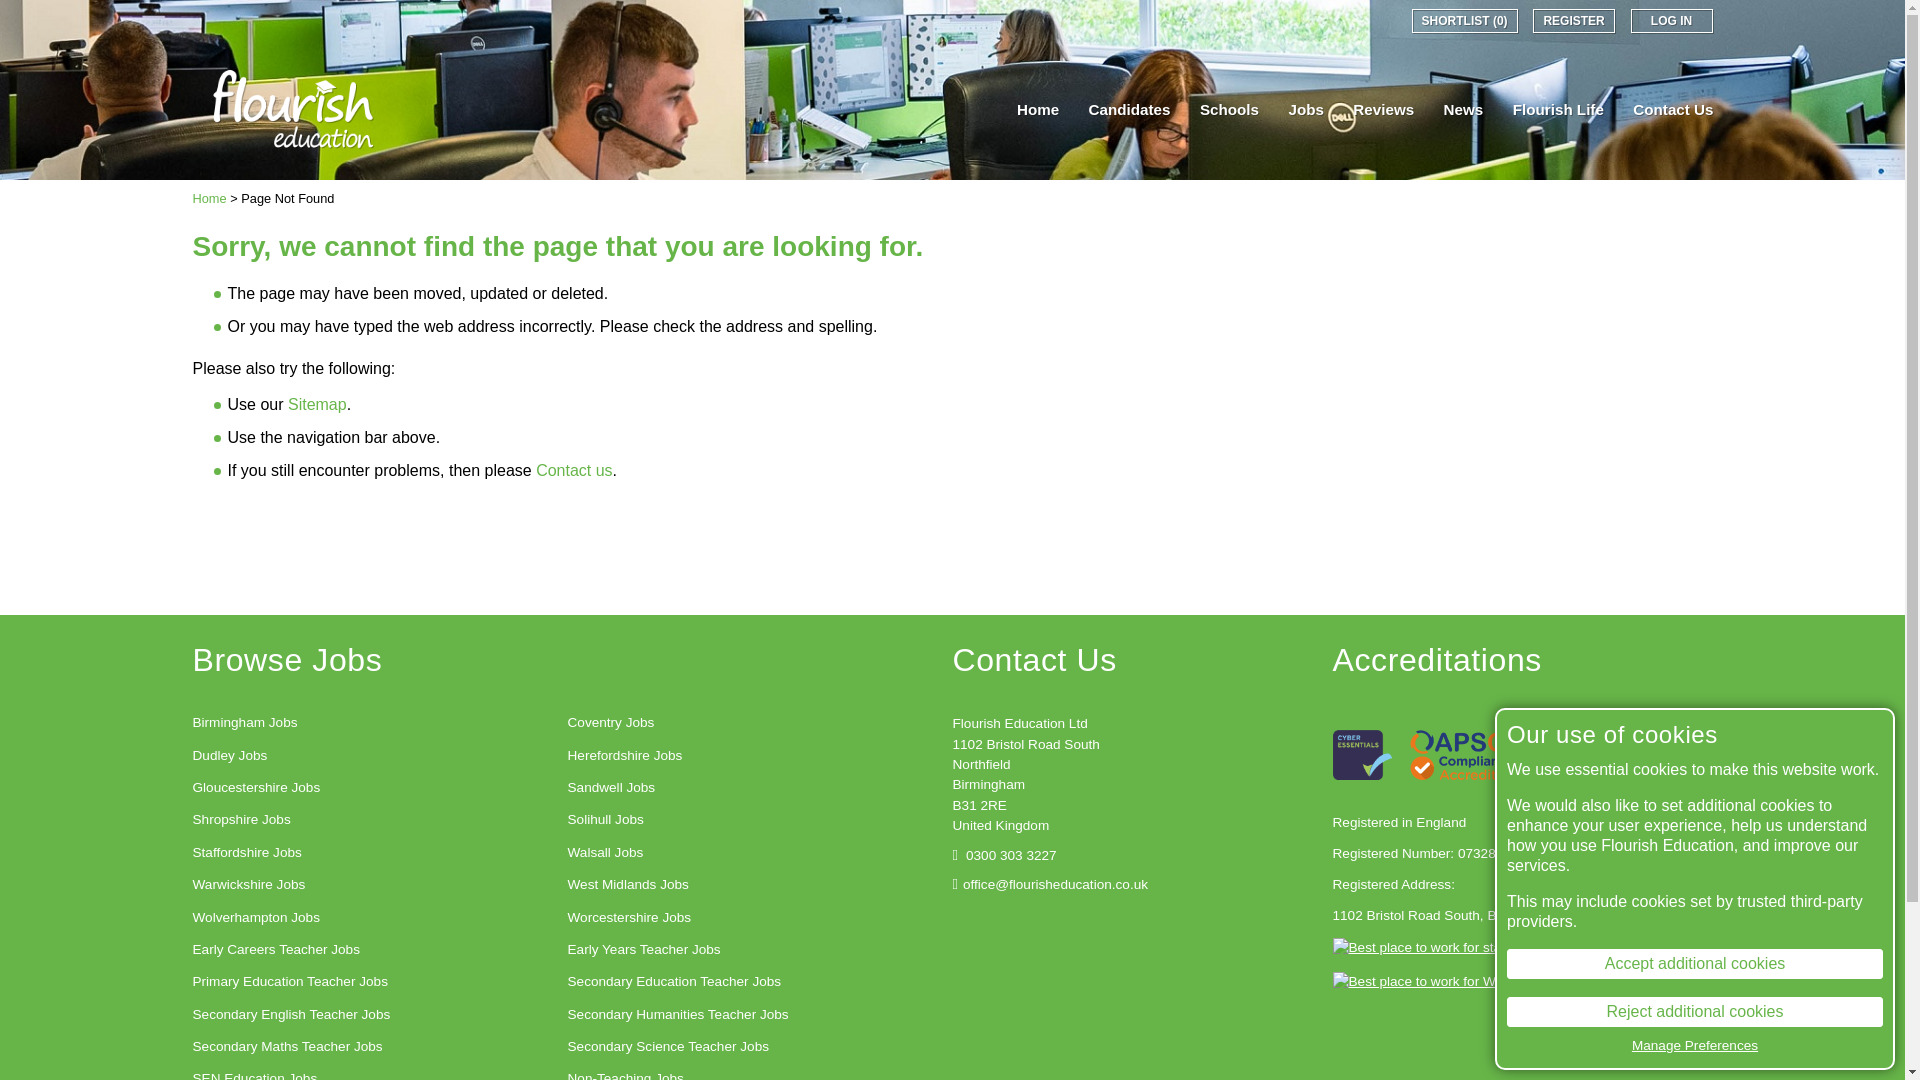 The width and height of the screenshot is (1920, 1080). I want to click on Shropshire Jobs, so click(240, 819).